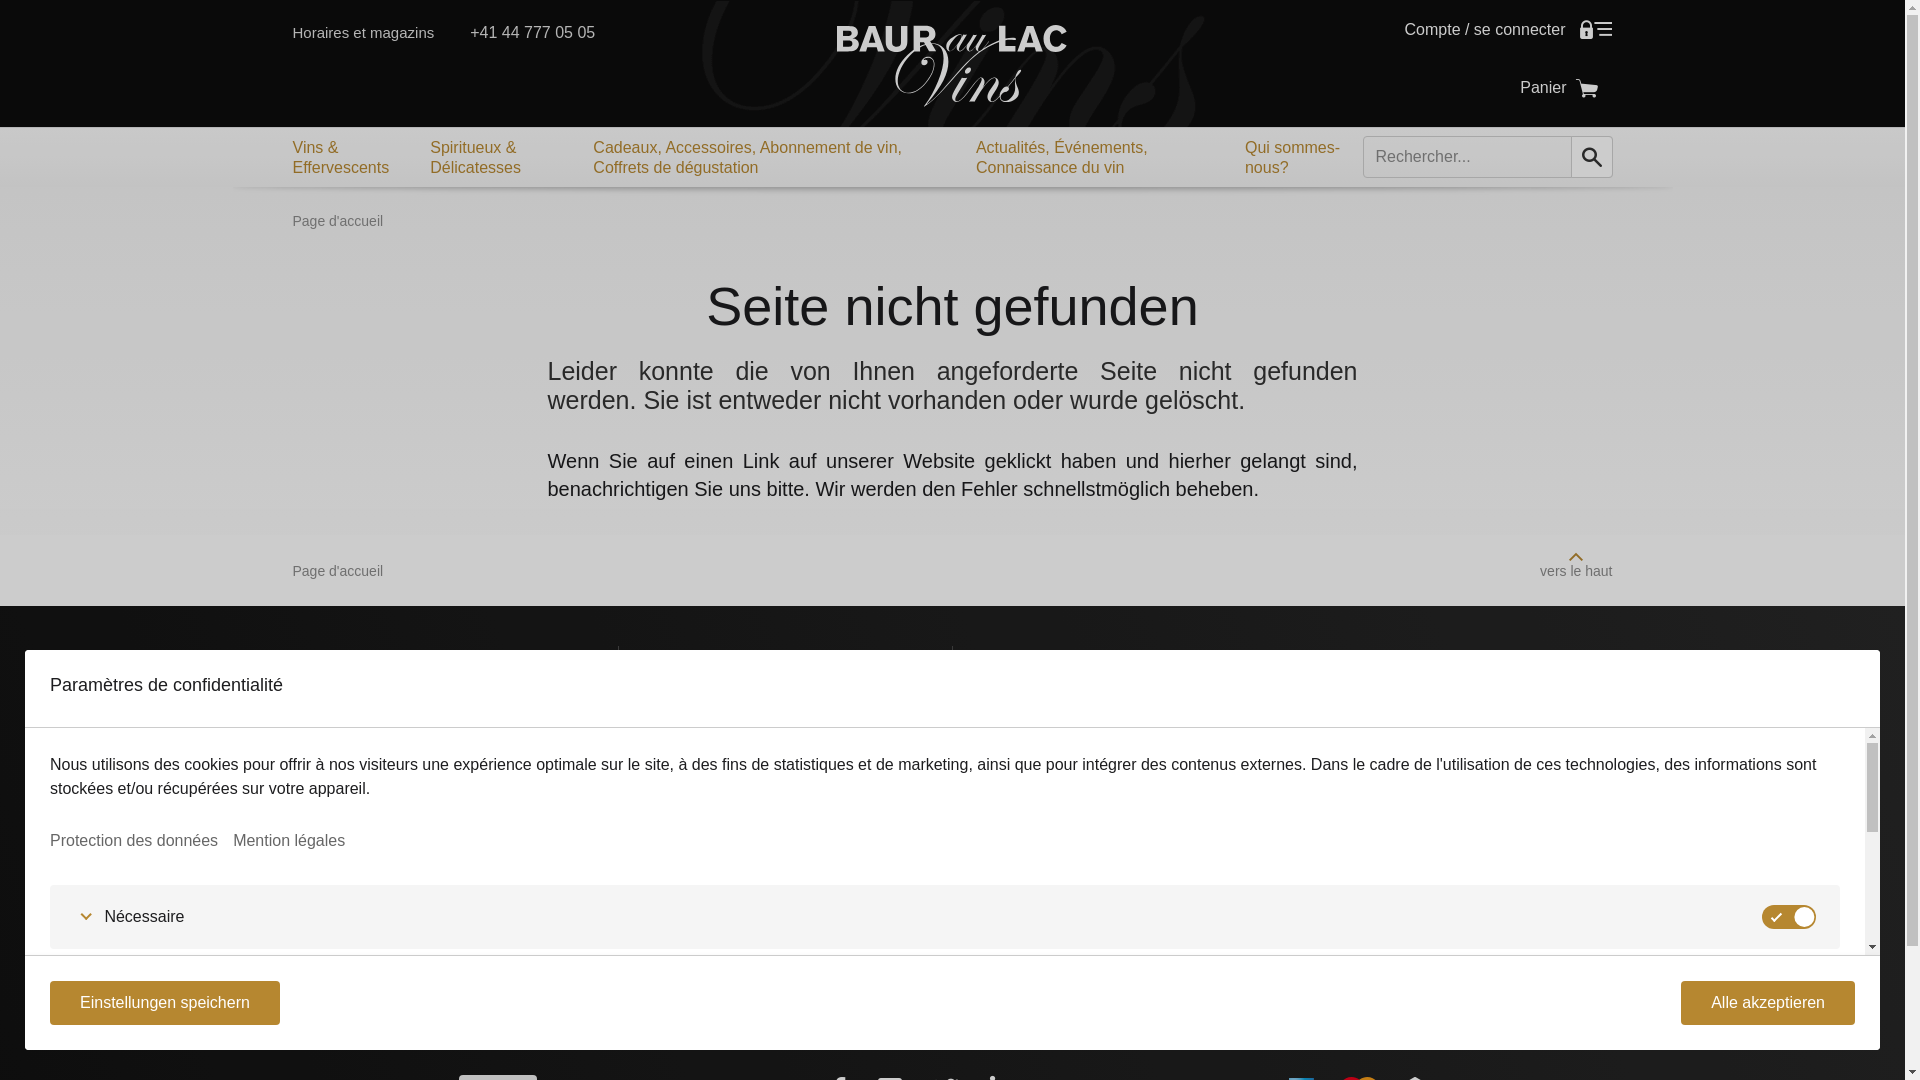 The width and height of the screenshot is (1920, 1080). Describe the element at coordinates (716, 946) in the screenshot. I see `bestellungen@balv.ch` at that location.